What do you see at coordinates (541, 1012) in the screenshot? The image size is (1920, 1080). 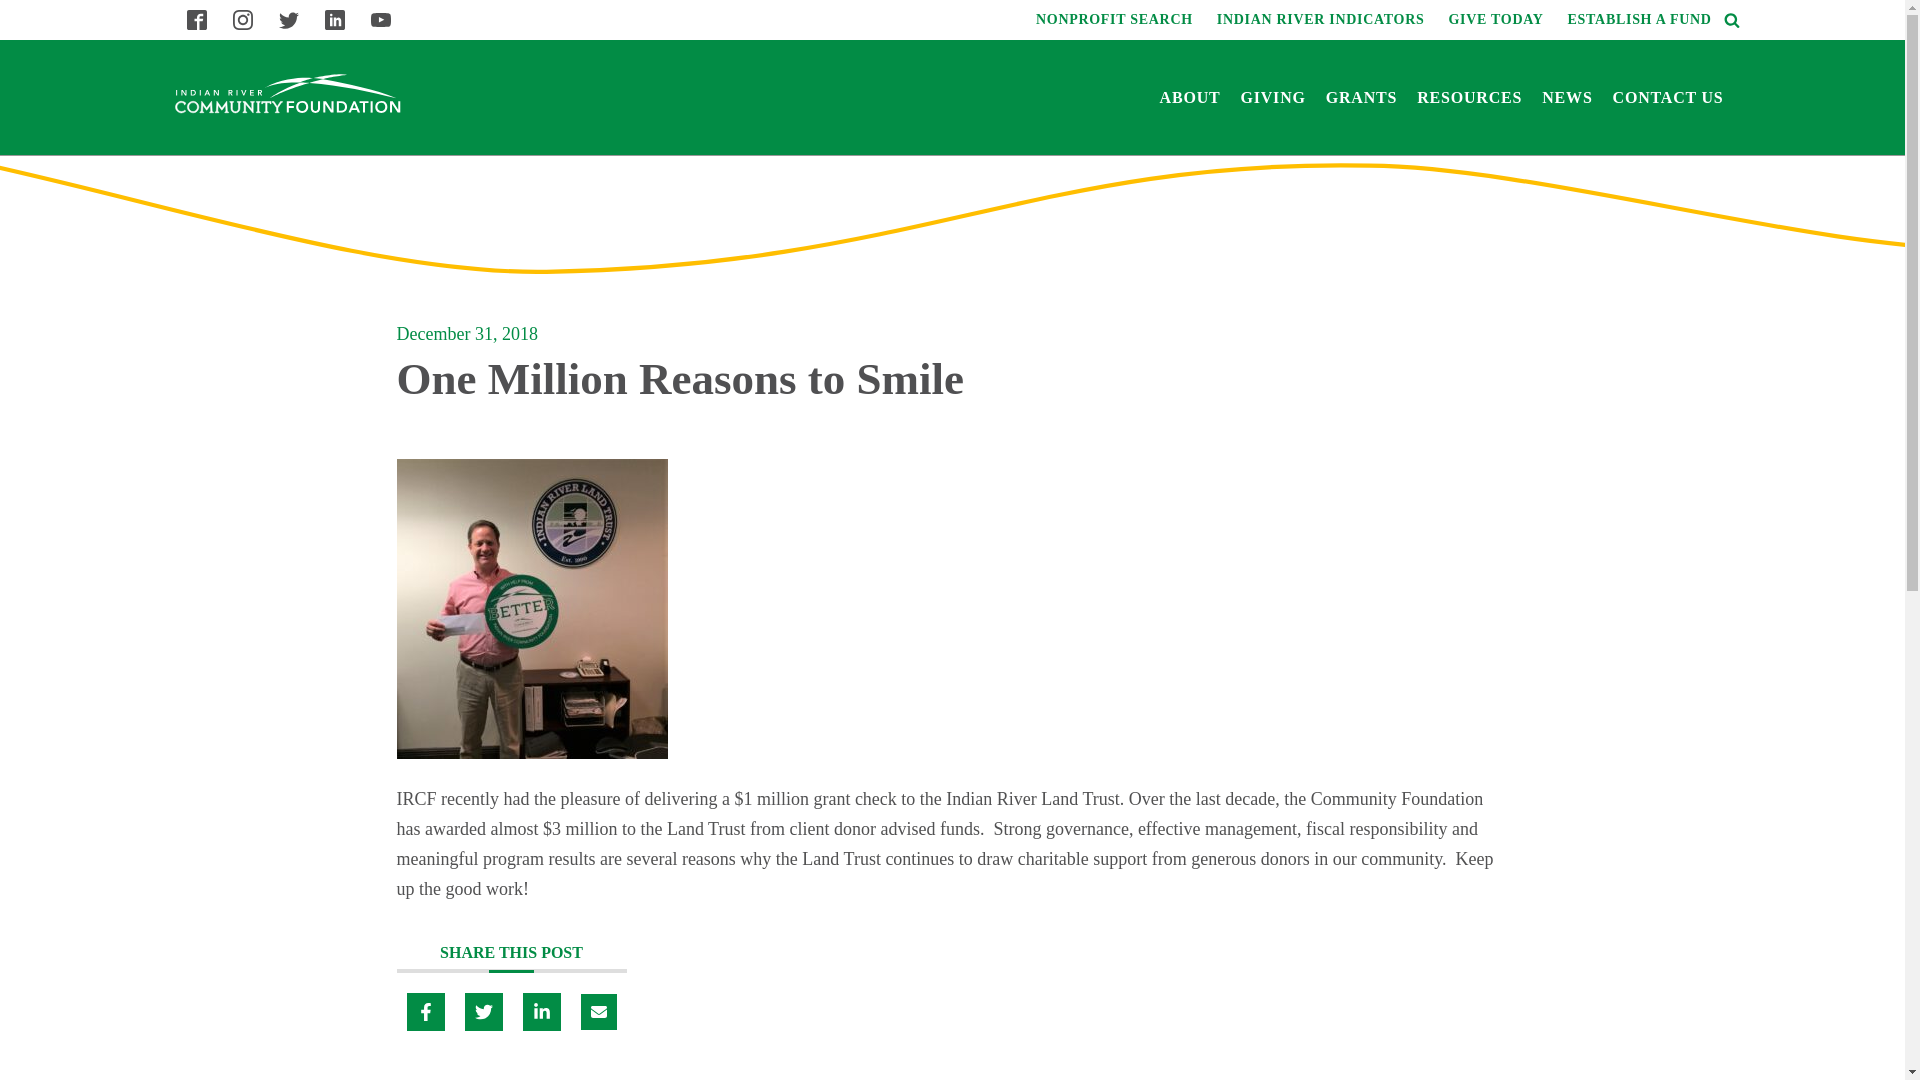 I see `Share on LinkedIn` at bounding box center [541, 1012].